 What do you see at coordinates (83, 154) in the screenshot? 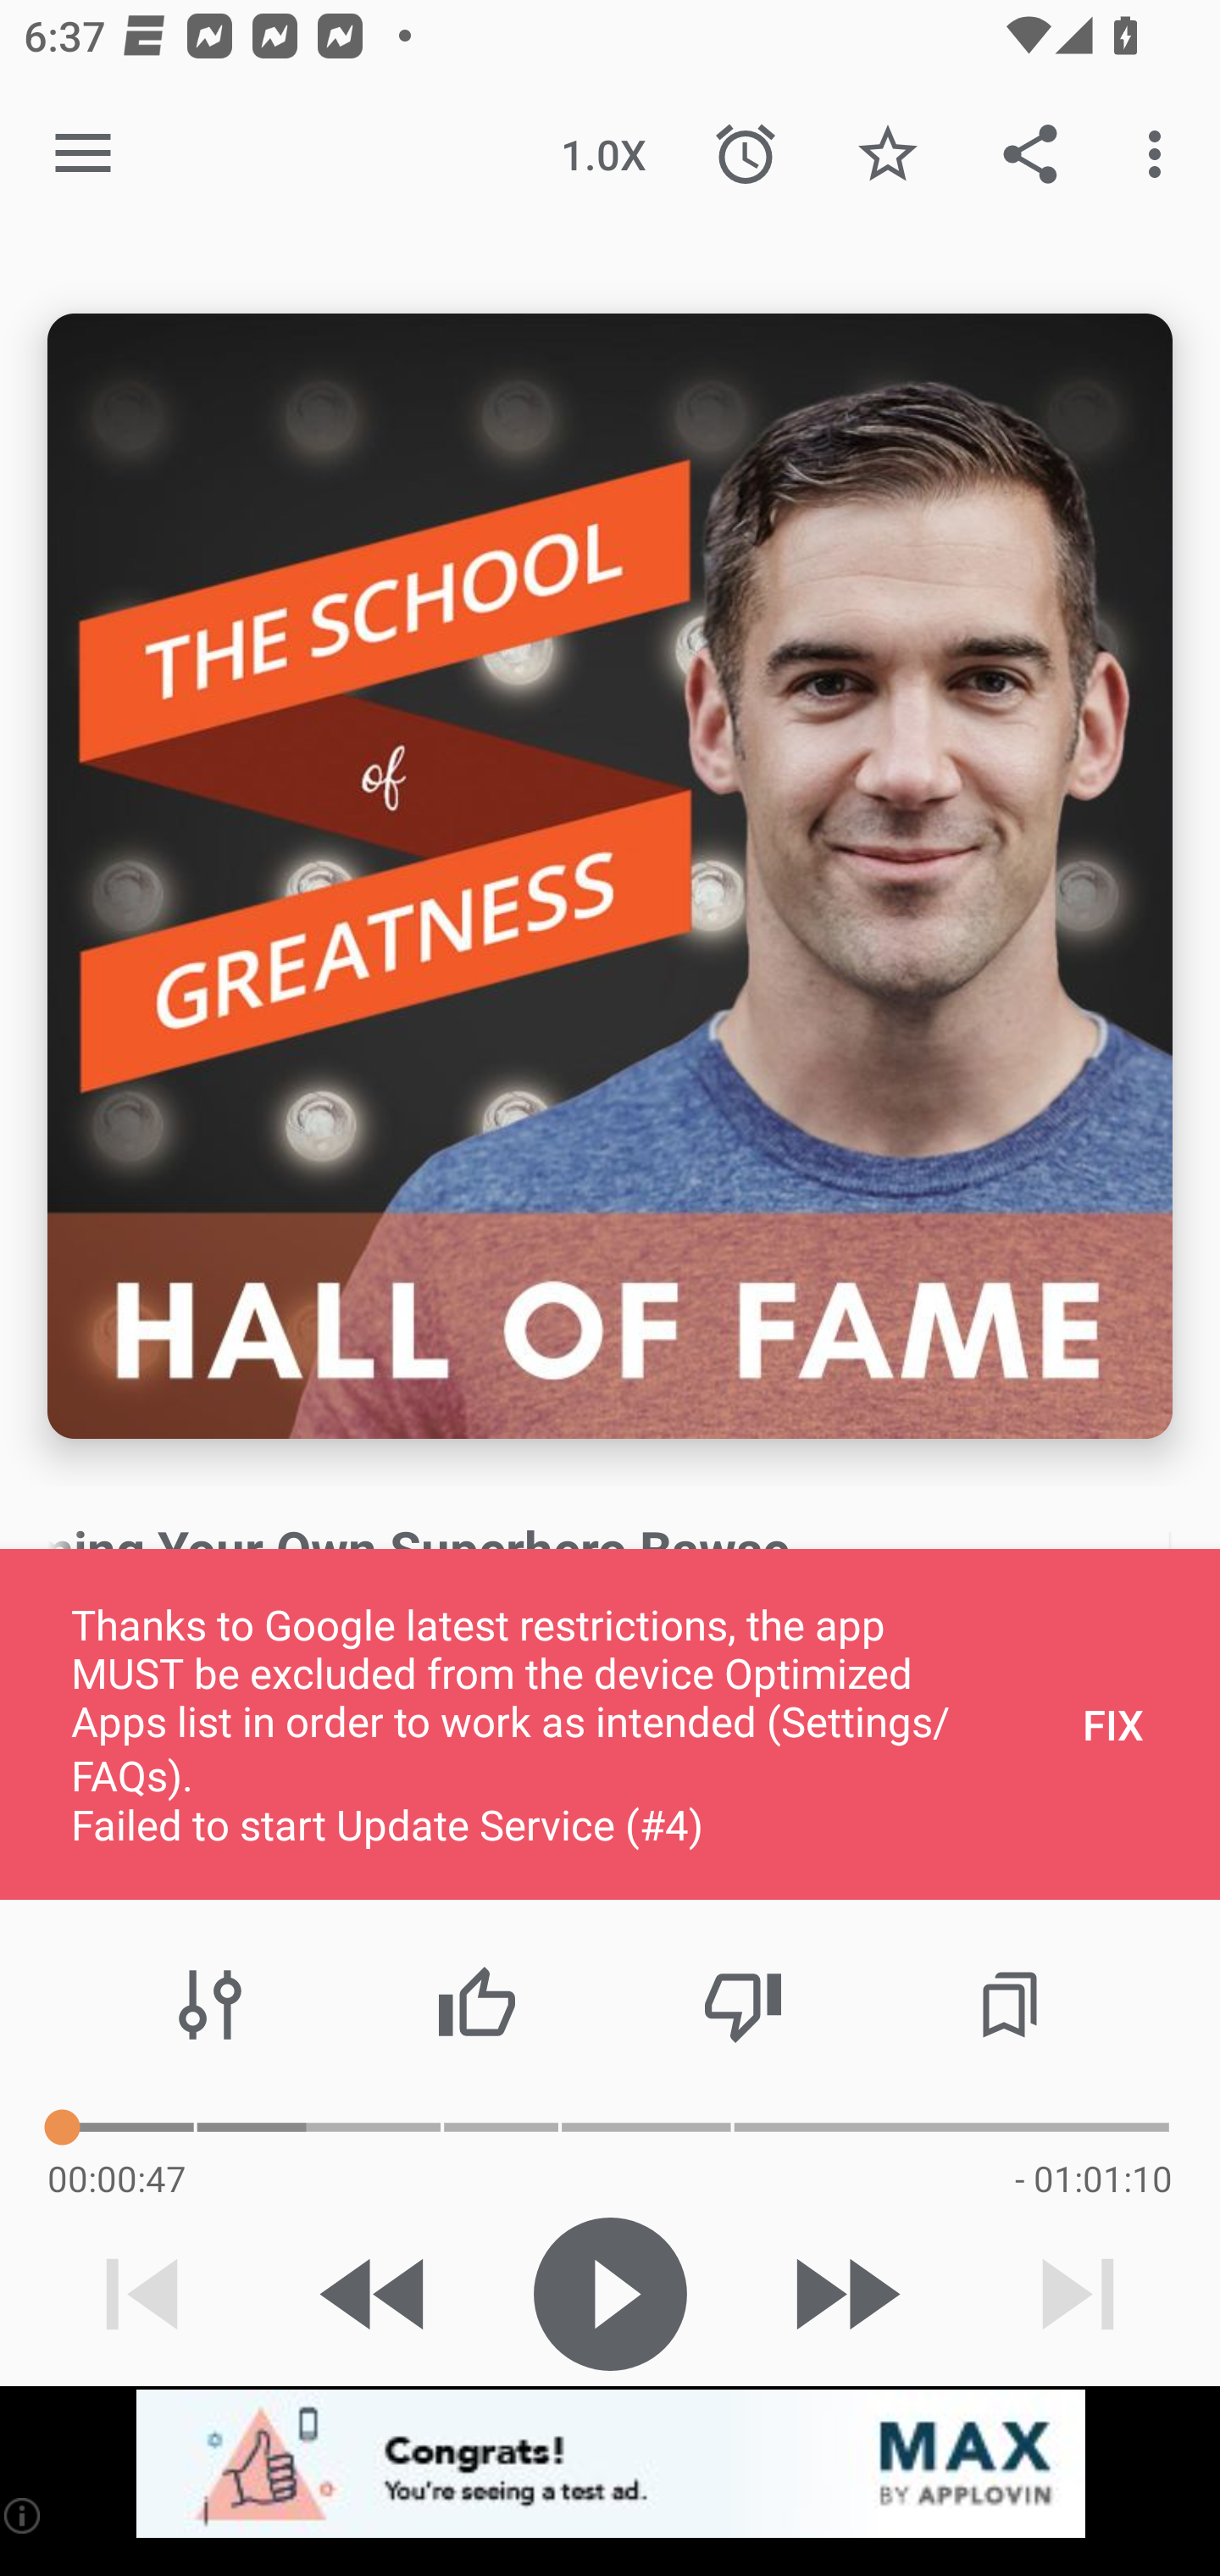
I see `Open navigation sidebar` at bounding box center [83, 154].